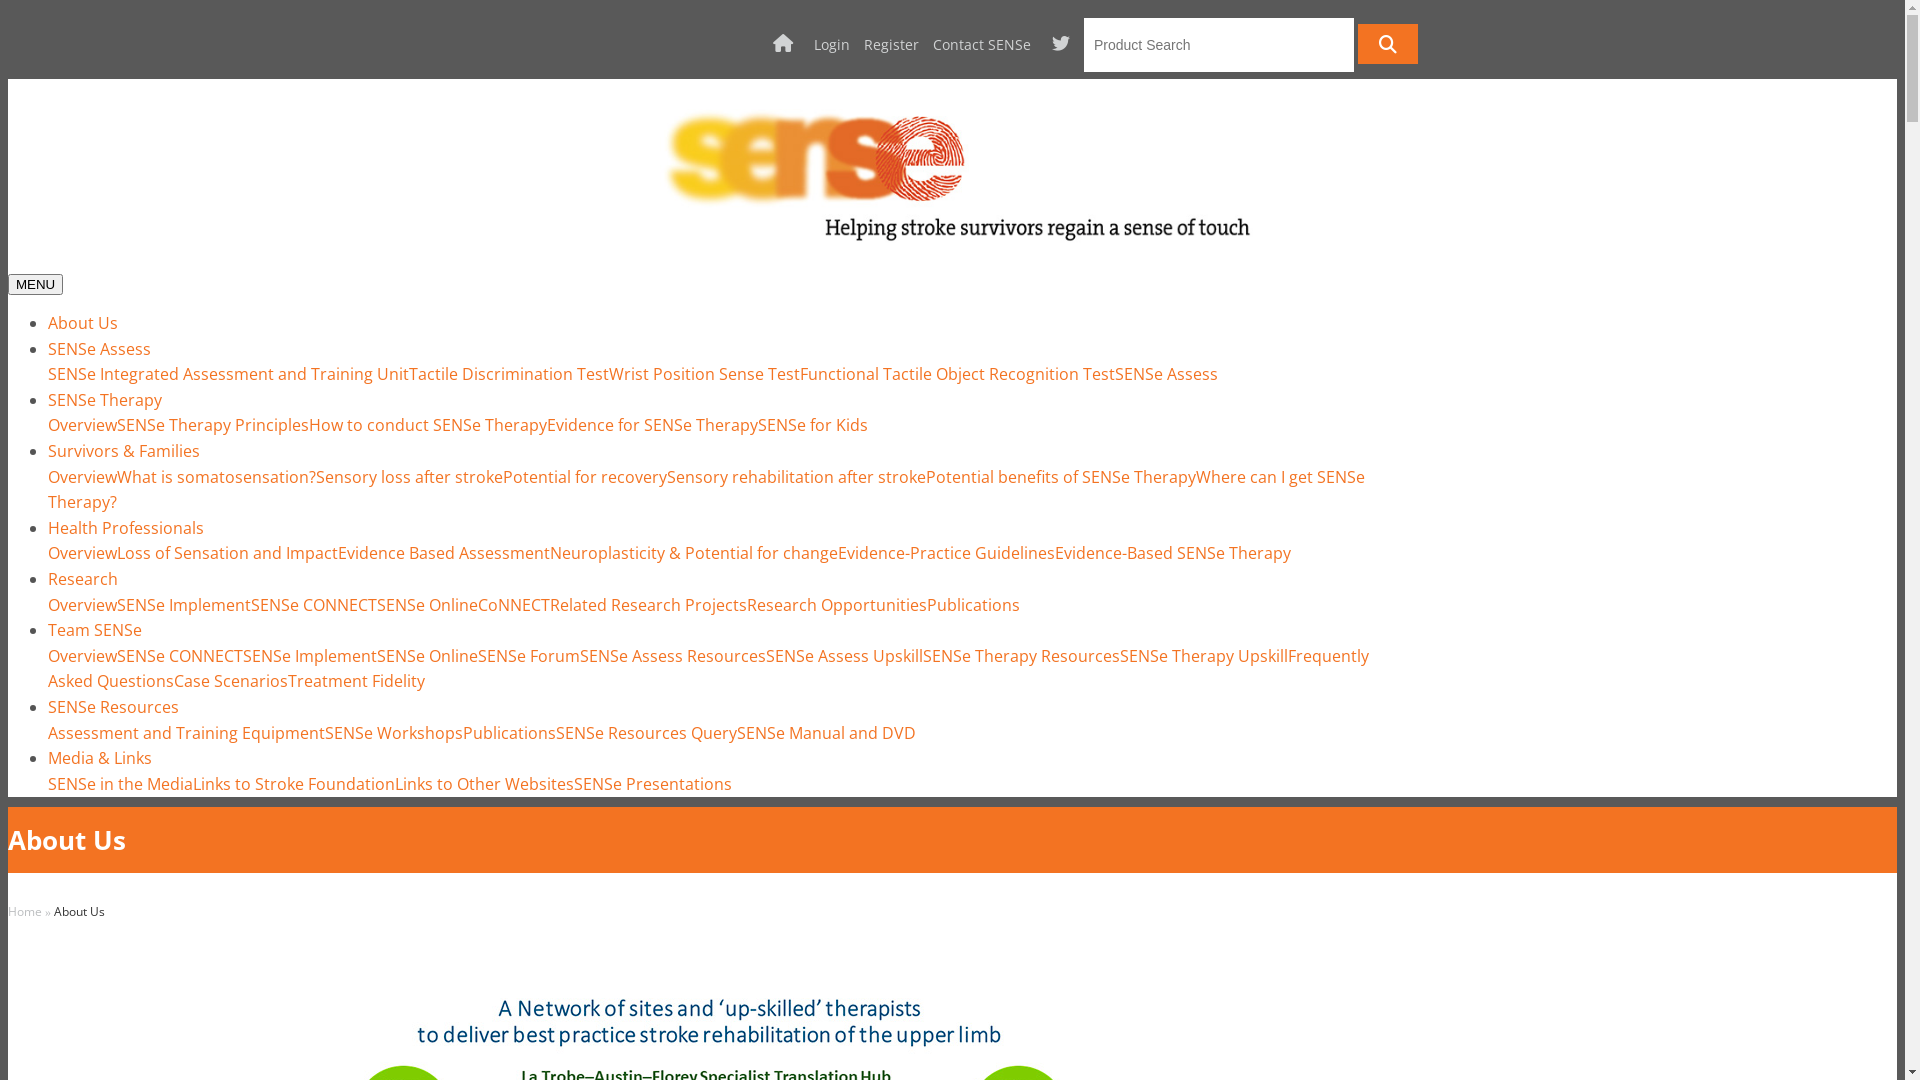  I want to click on Overview, so click(82, 553).